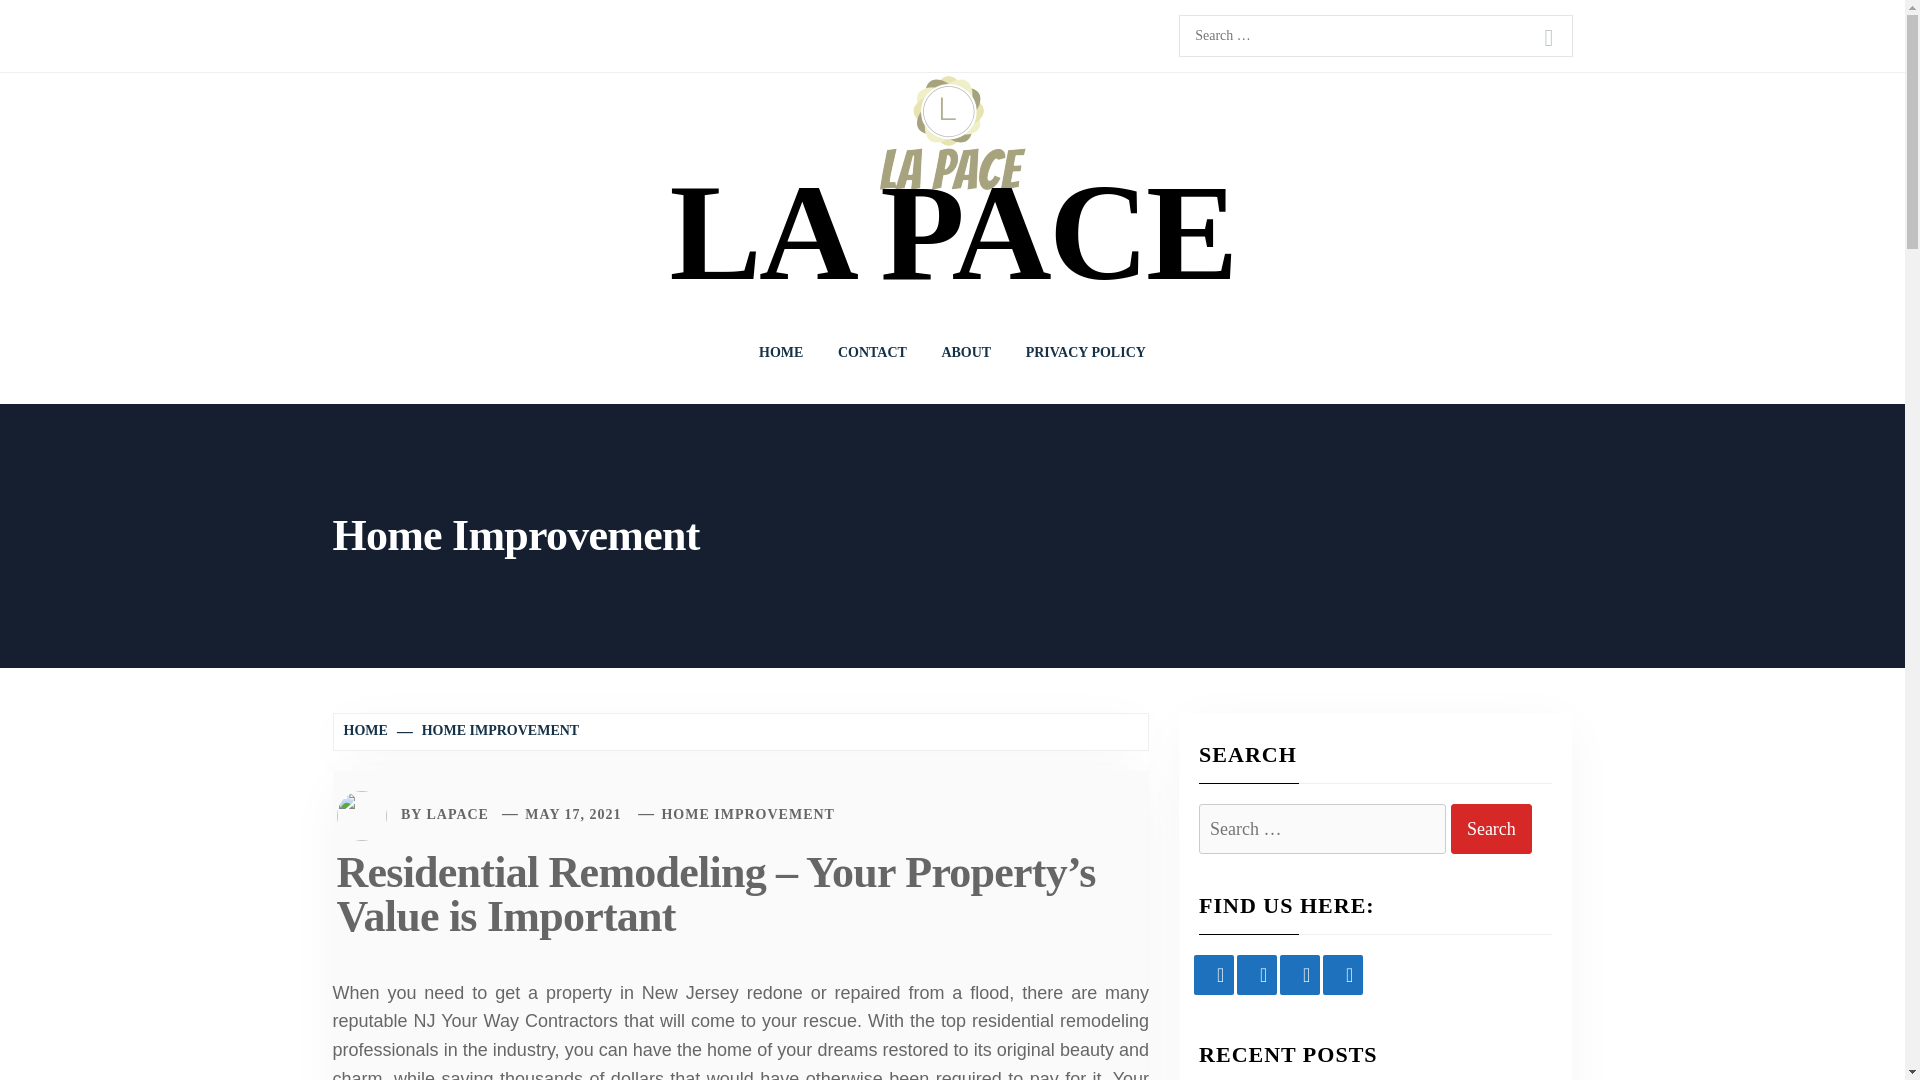 The height and width of the screenshot is (1080, 1920). I want to click on ABOUT, so click(966, 352).